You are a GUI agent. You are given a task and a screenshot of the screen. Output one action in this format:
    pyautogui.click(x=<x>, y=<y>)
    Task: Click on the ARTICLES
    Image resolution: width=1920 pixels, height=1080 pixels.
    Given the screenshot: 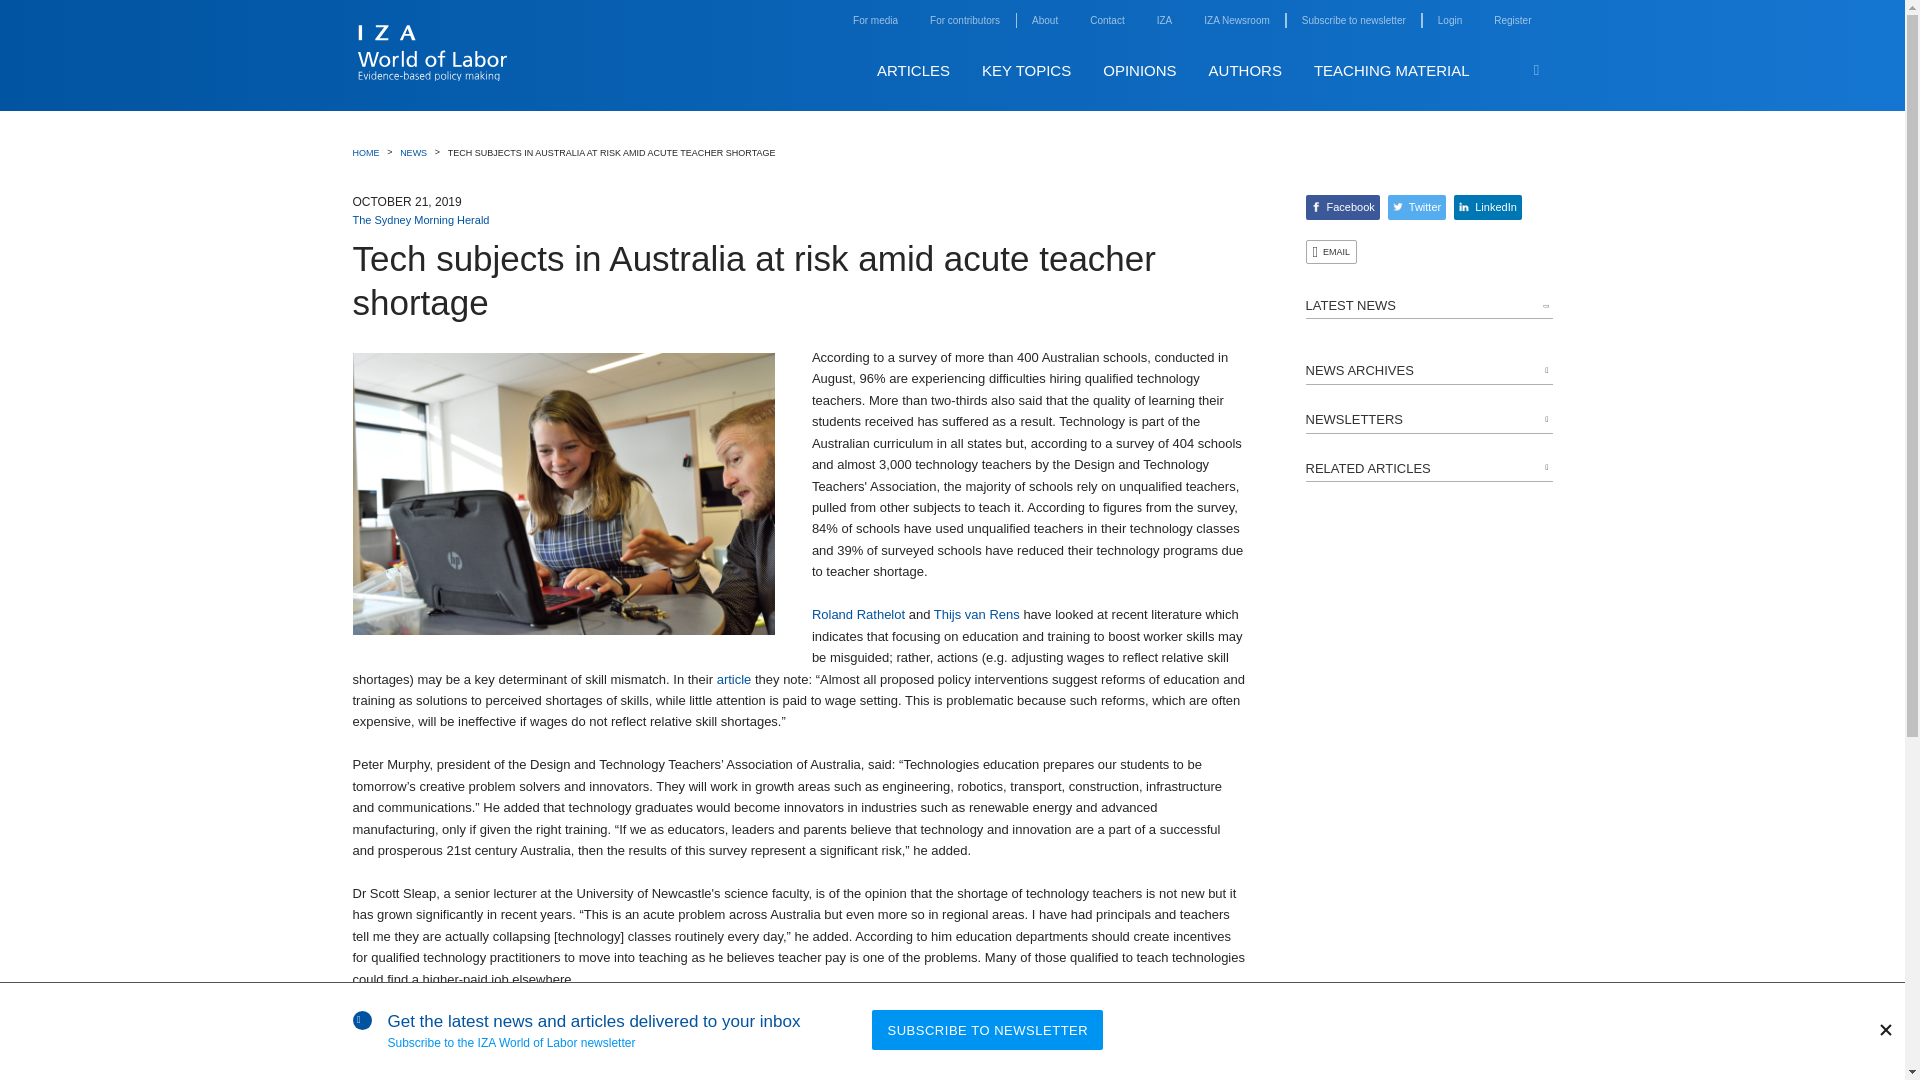 What is the action you would take?
    pyautogui.click(x=914, y=70)
    